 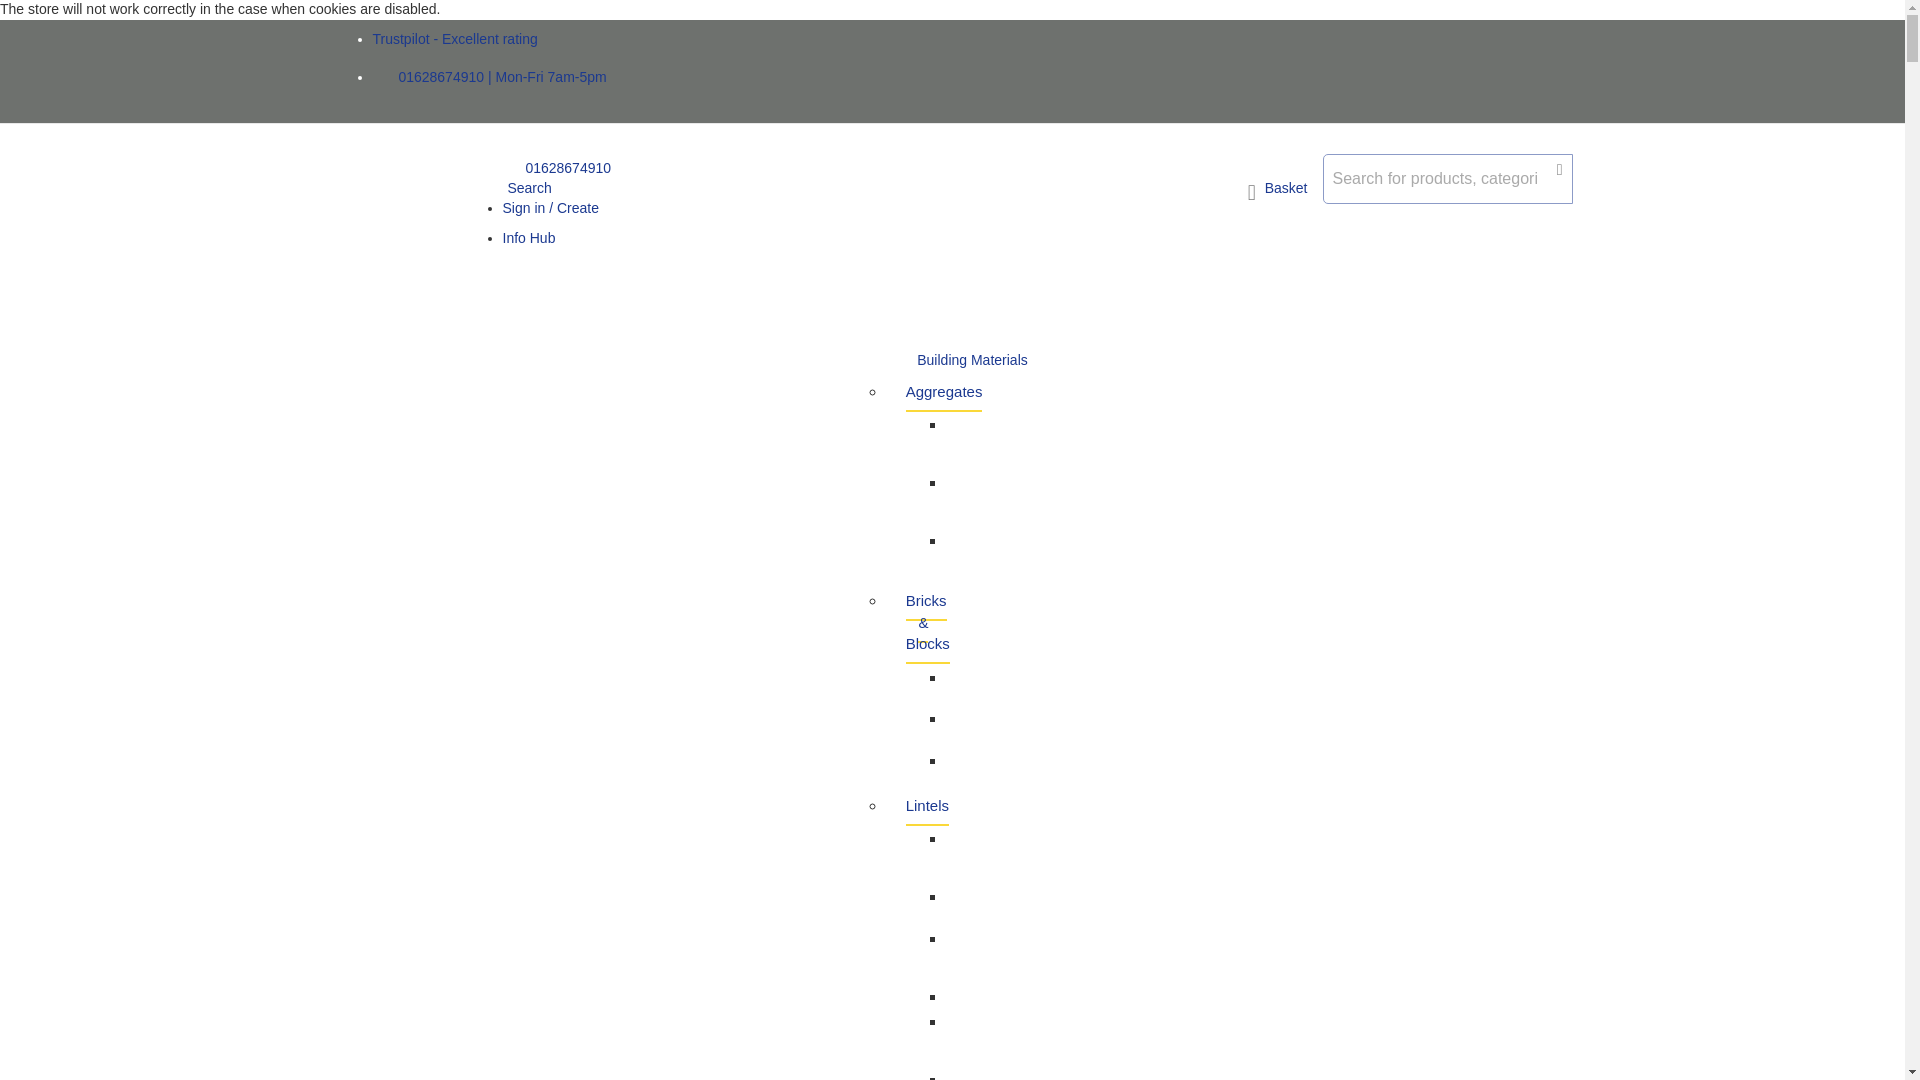 I want to click on Lintels, so click(x=927, y=806).